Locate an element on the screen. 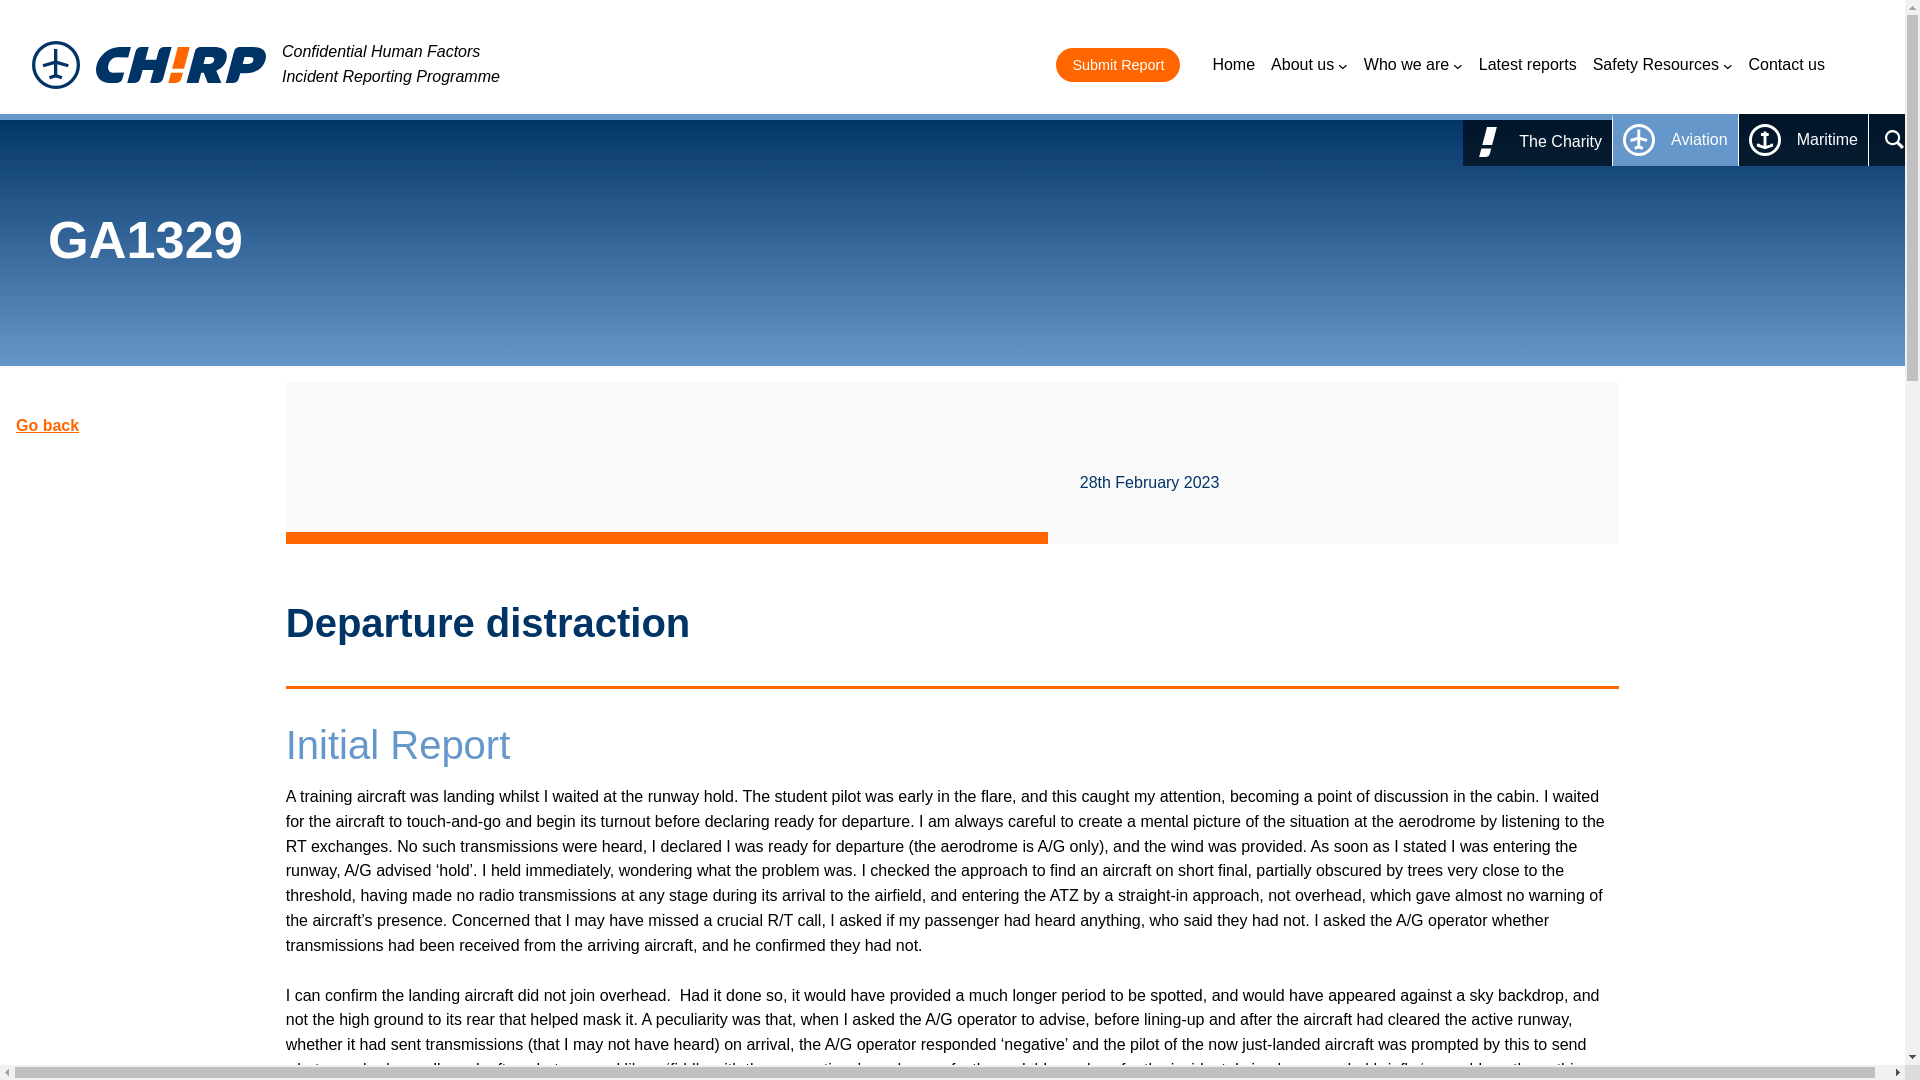 This screenshot has width=1920, height=1080. Home is located at coordinates (1233, 64).